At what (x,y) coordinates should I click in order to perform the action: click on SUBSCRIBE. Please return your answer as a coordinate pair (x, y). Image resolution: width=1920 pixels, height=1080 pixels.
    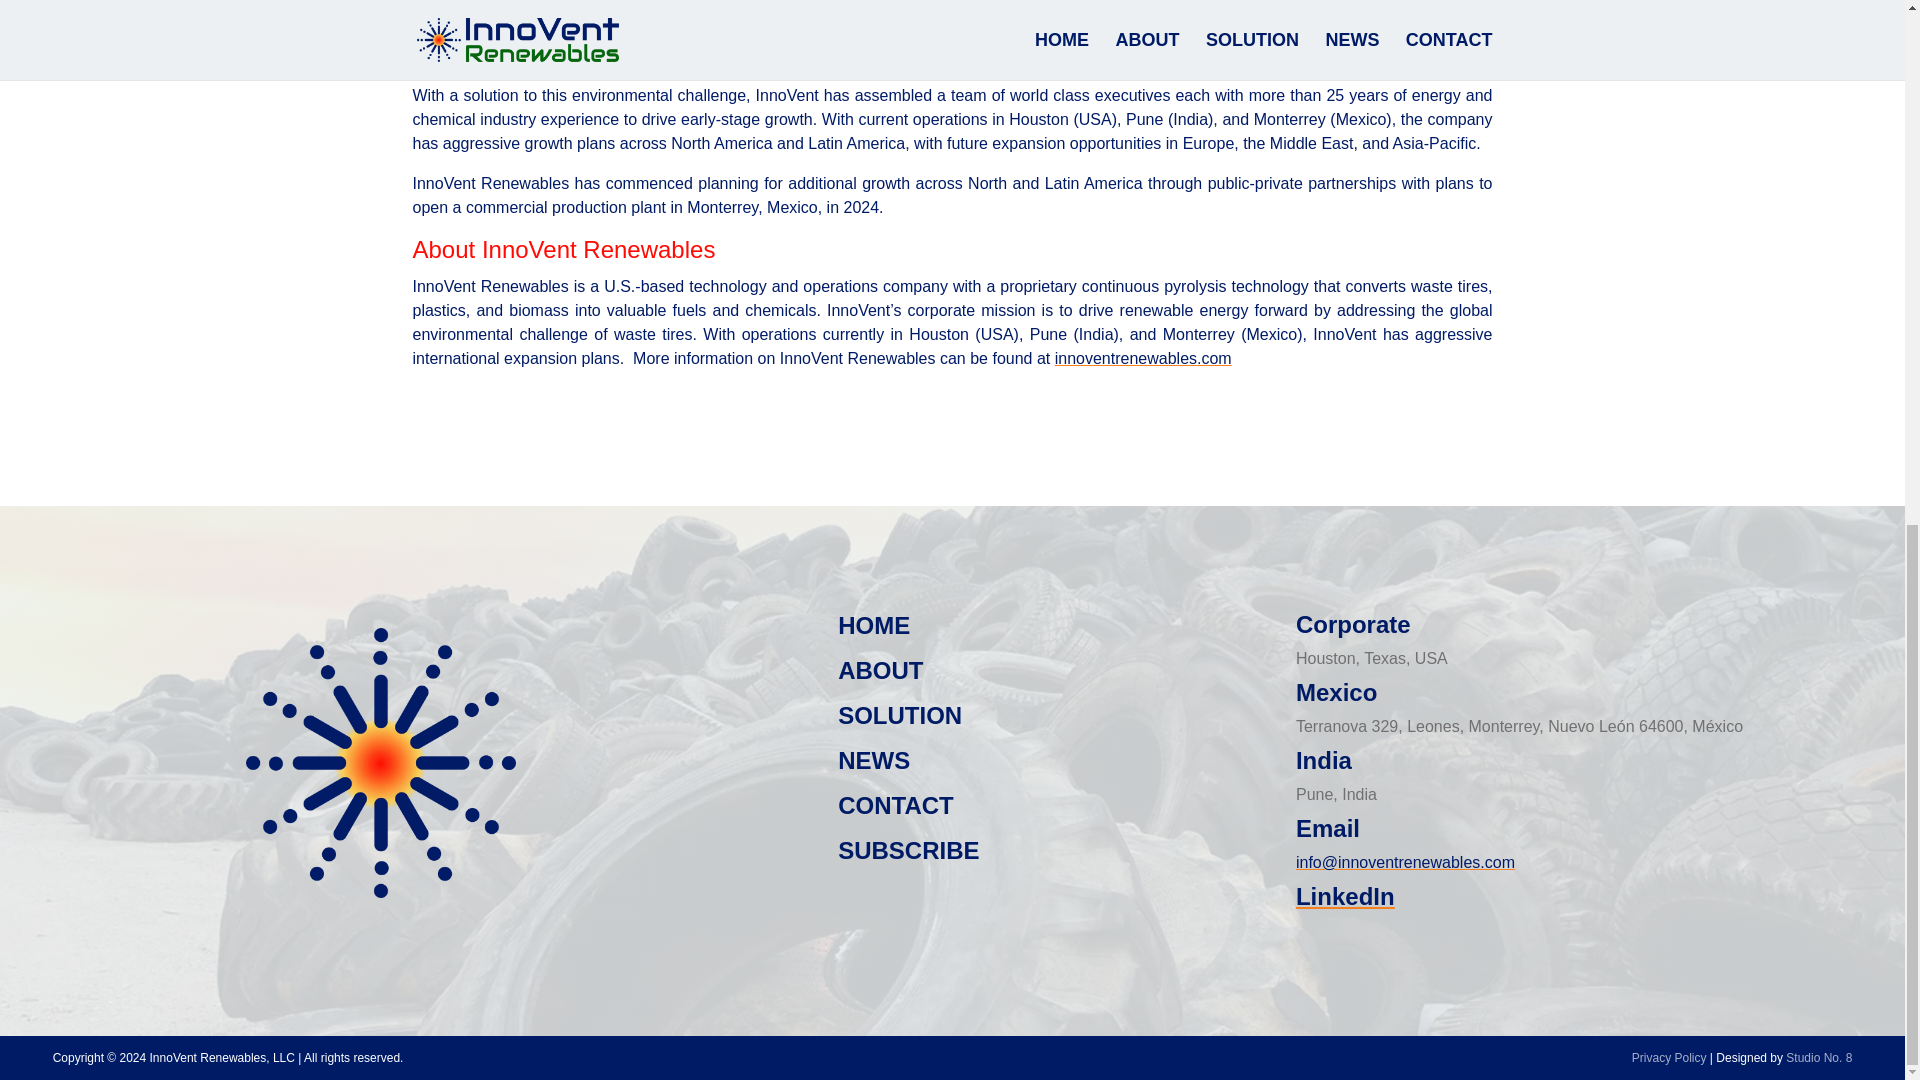
    Looking at the image, I should click on (908, 850).